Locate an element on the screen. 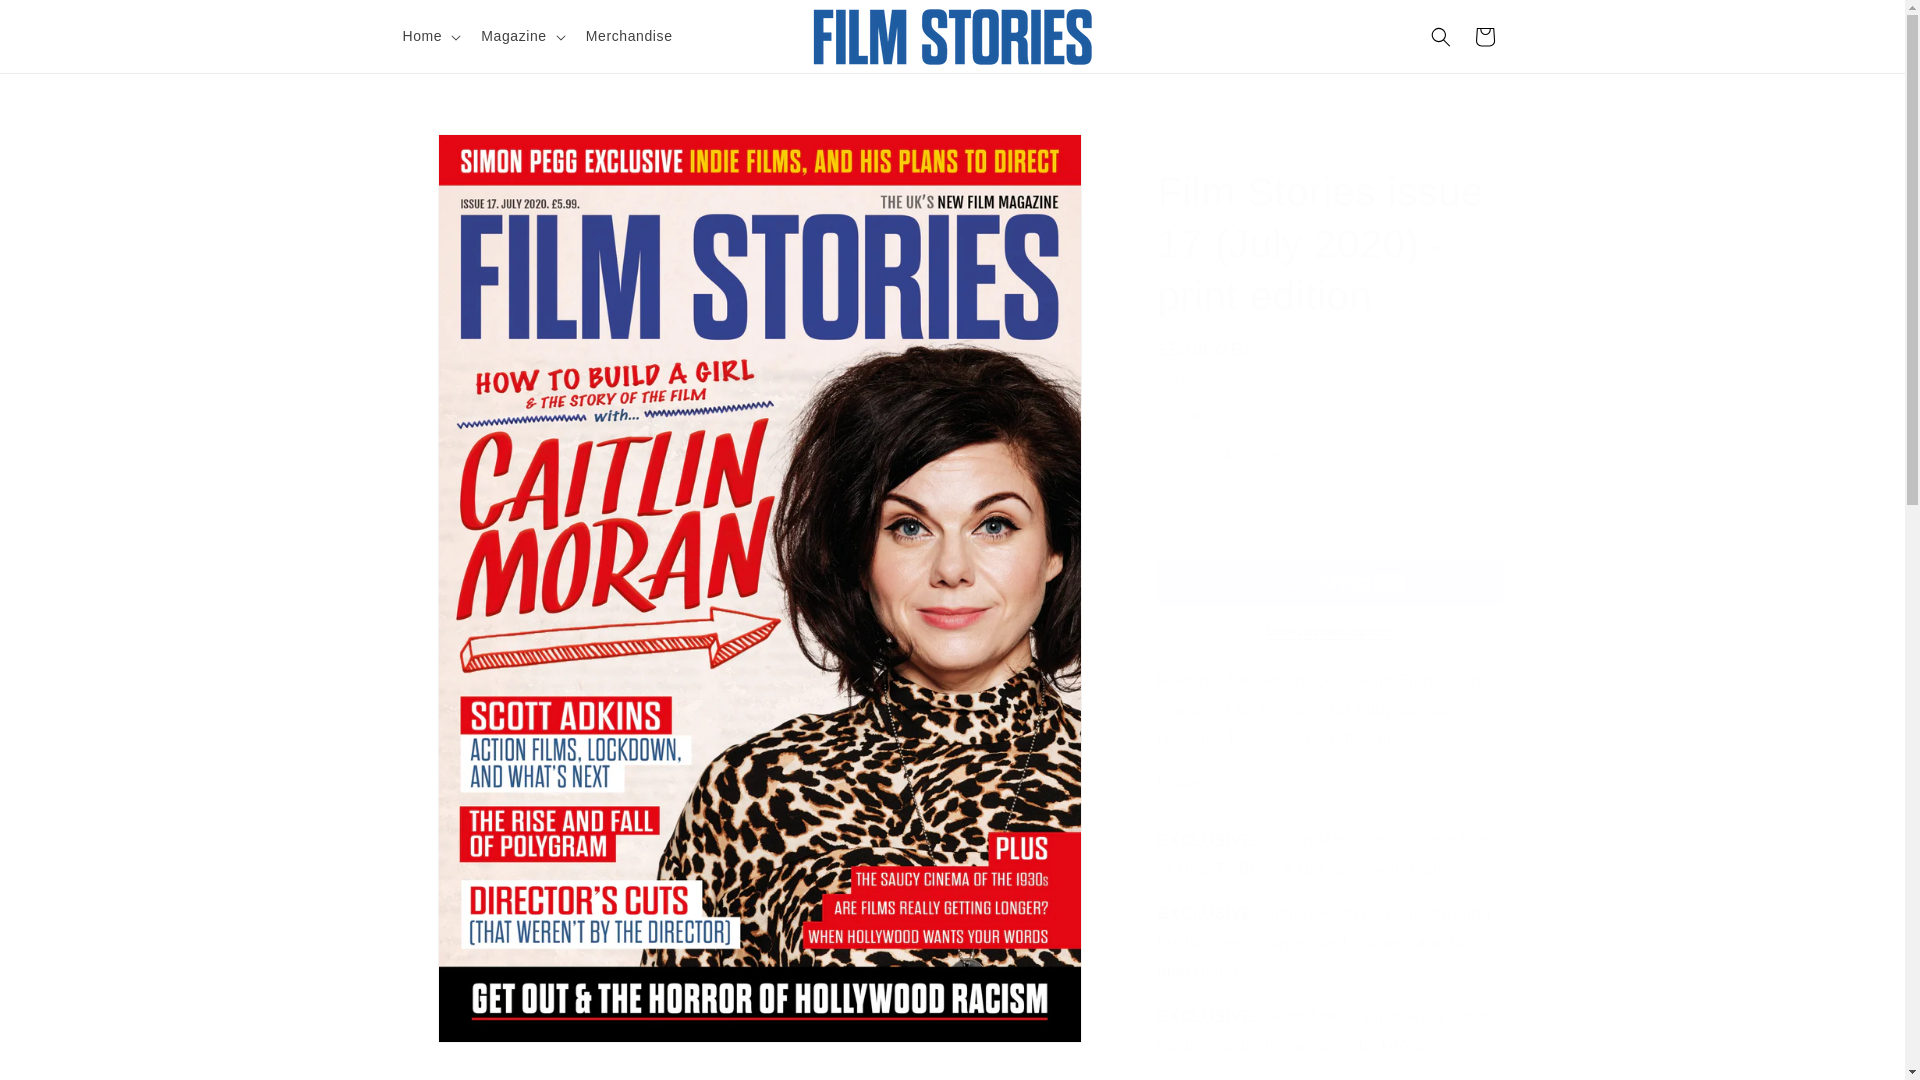 The height and width of the screenshot is (1080, 1920). Add to cart is located at coordinates (1330, 526).